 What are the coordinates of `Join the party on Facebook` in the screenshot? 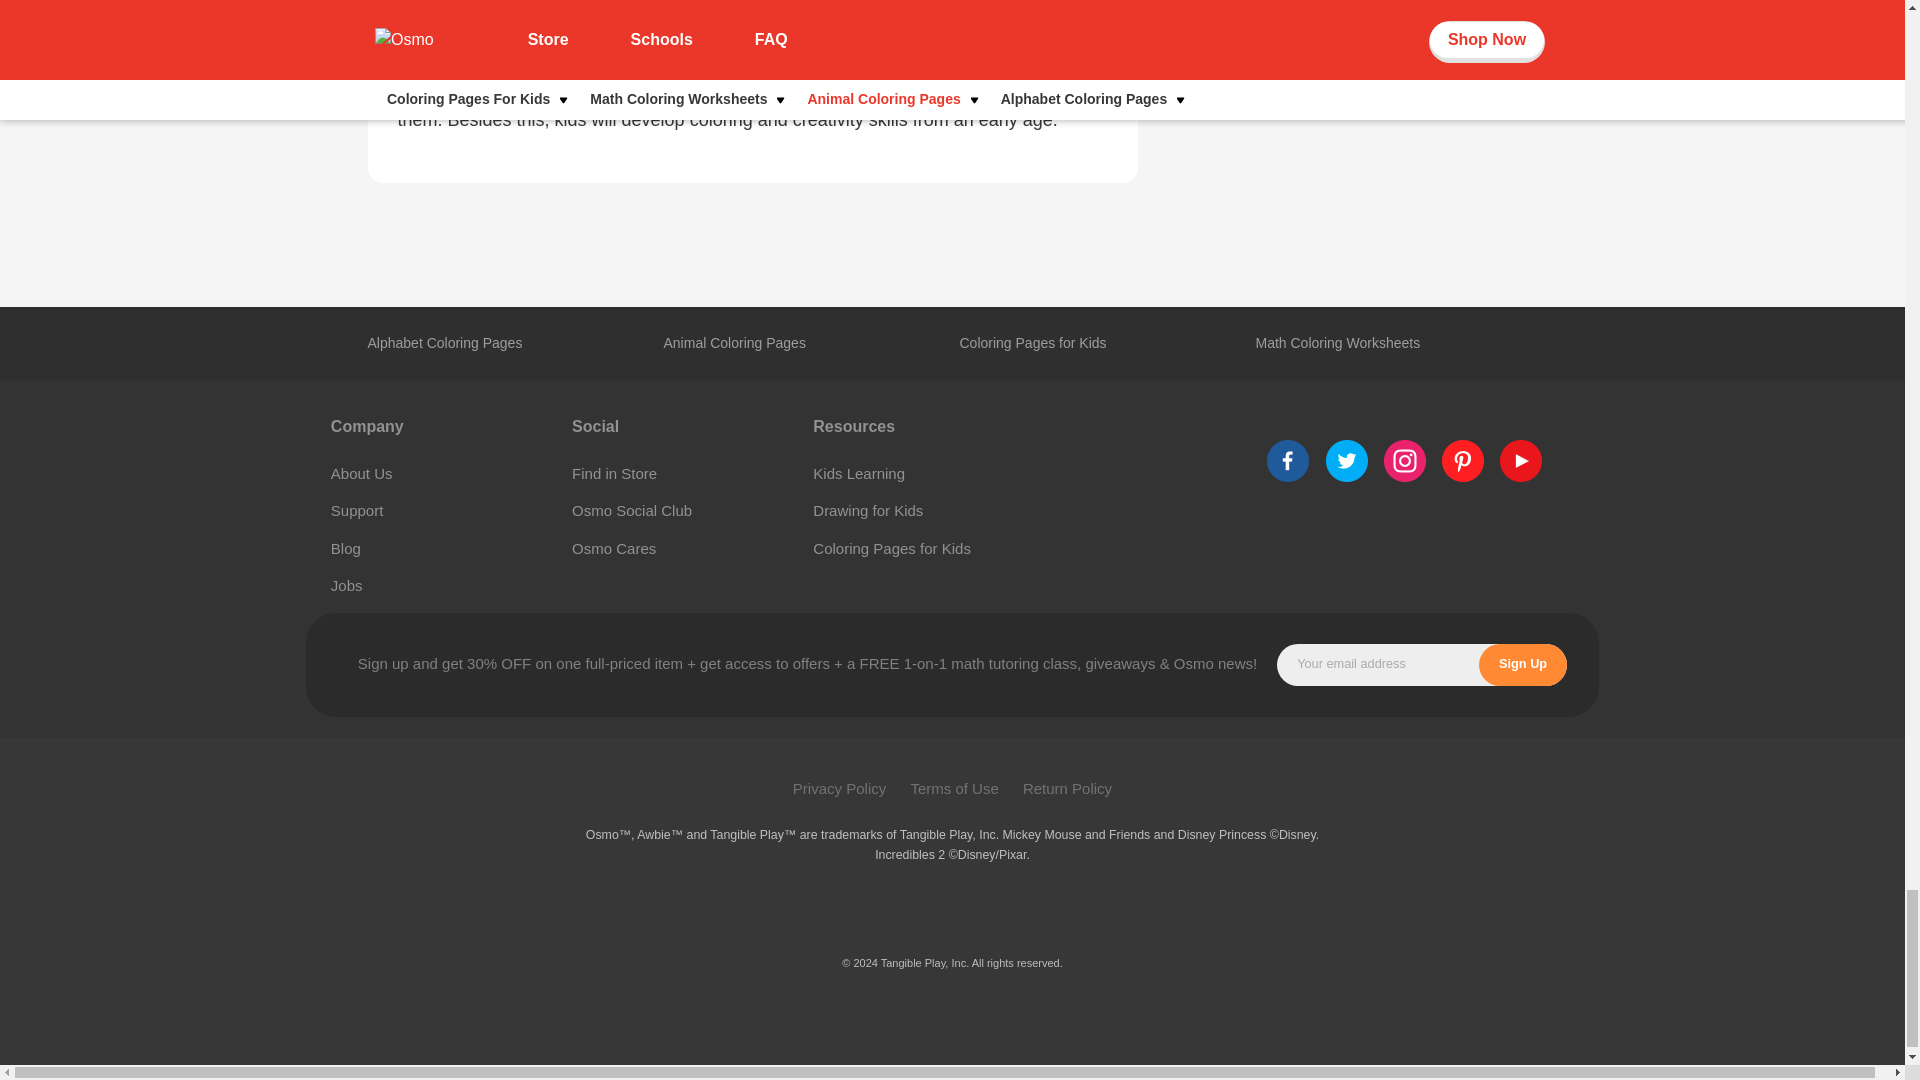 It's located at (1462, 460).